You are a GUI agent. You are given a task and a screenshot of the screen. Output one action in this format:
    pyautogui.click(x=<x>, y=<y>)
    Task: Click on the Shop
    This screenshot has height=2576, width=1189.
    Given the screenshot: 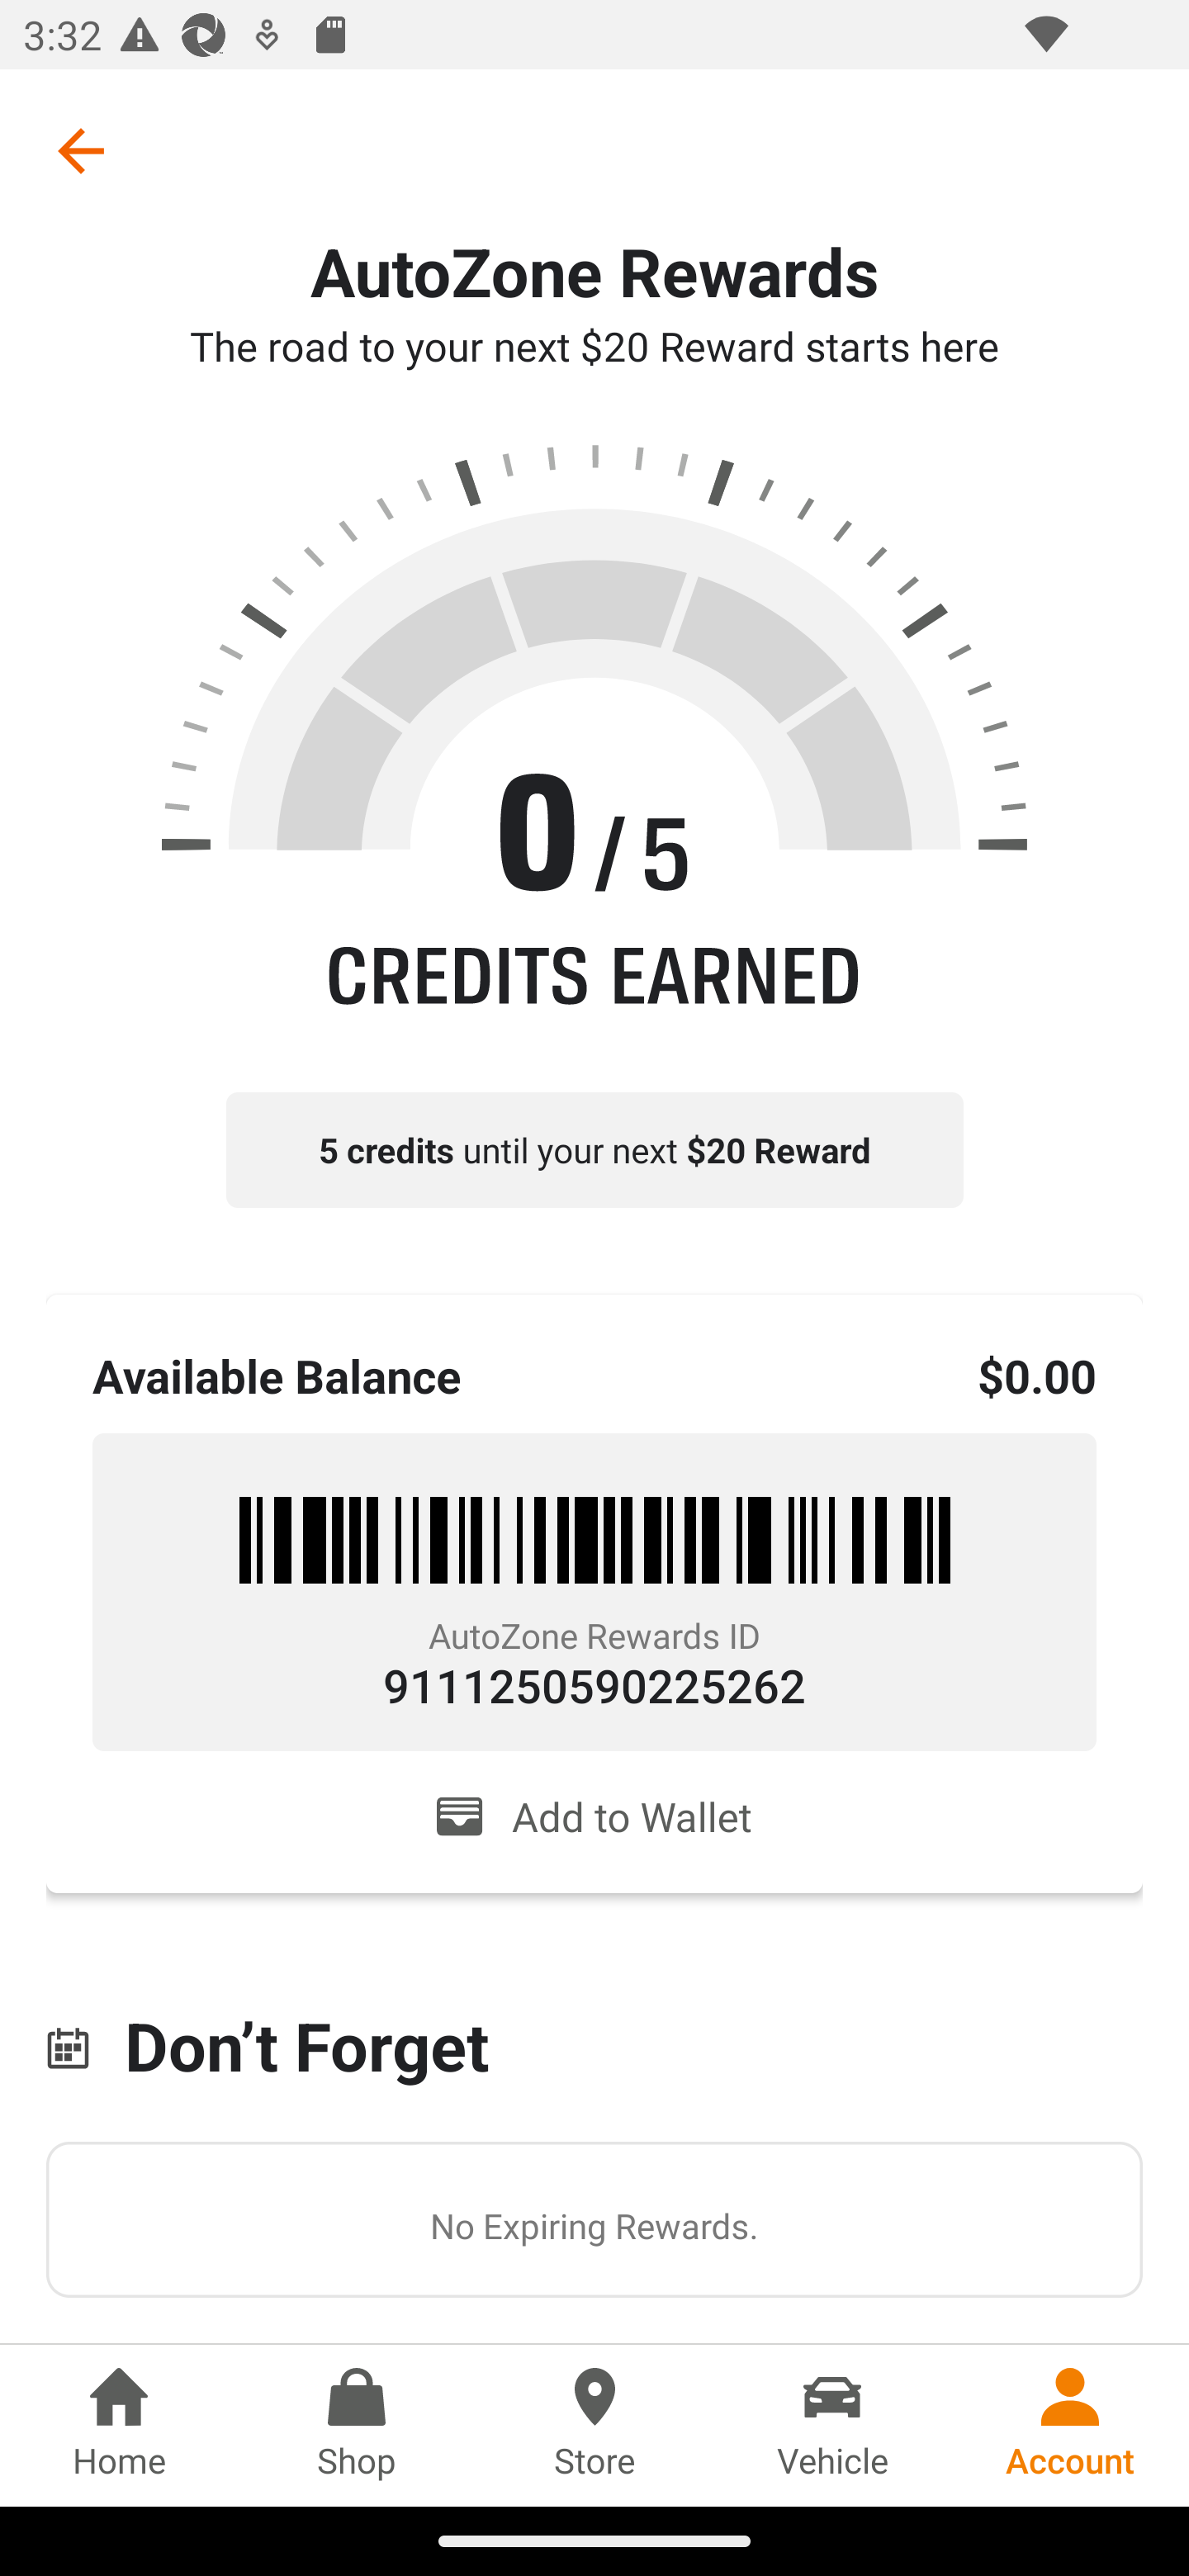 What is the action you would take?
    pyautogui.click(x=357, y=2425)
    